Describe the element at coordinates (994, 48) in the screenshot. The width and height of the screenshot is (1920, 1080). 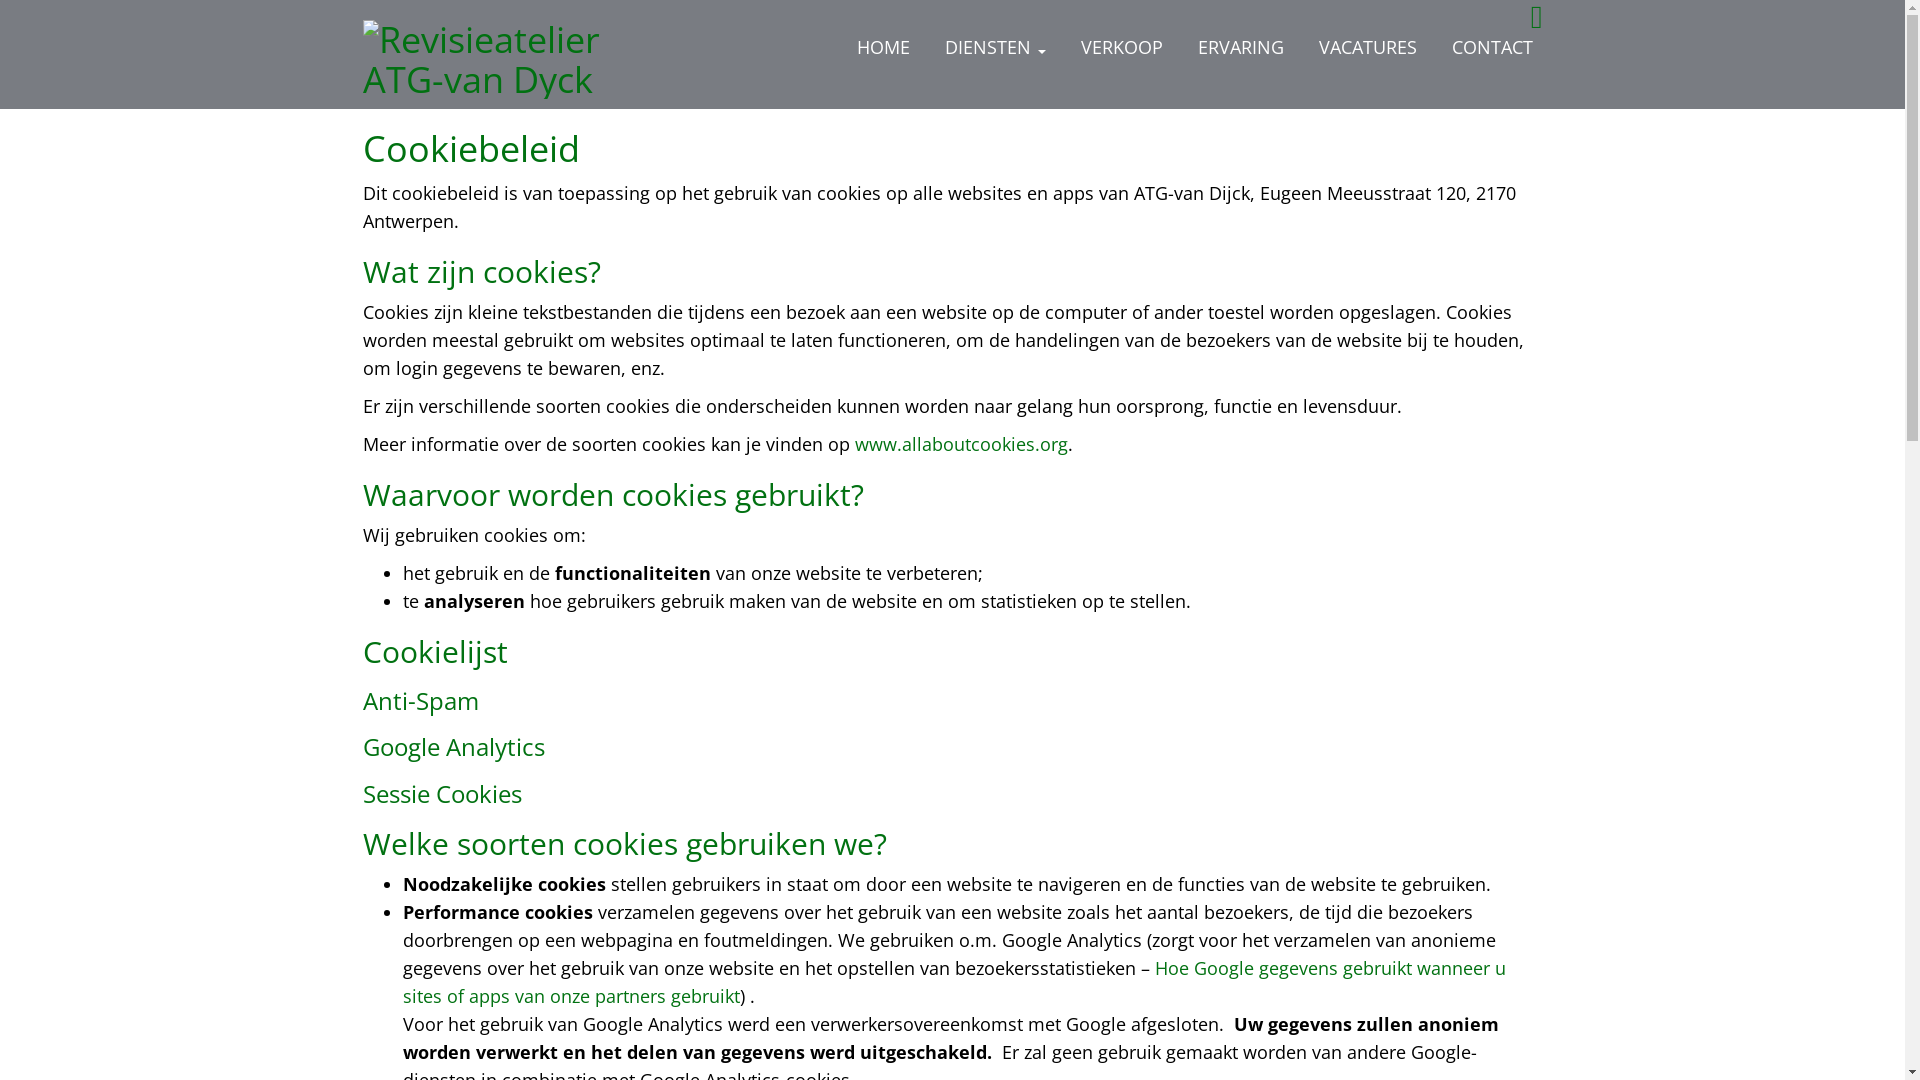
I see `DIENSTEN` at that location.